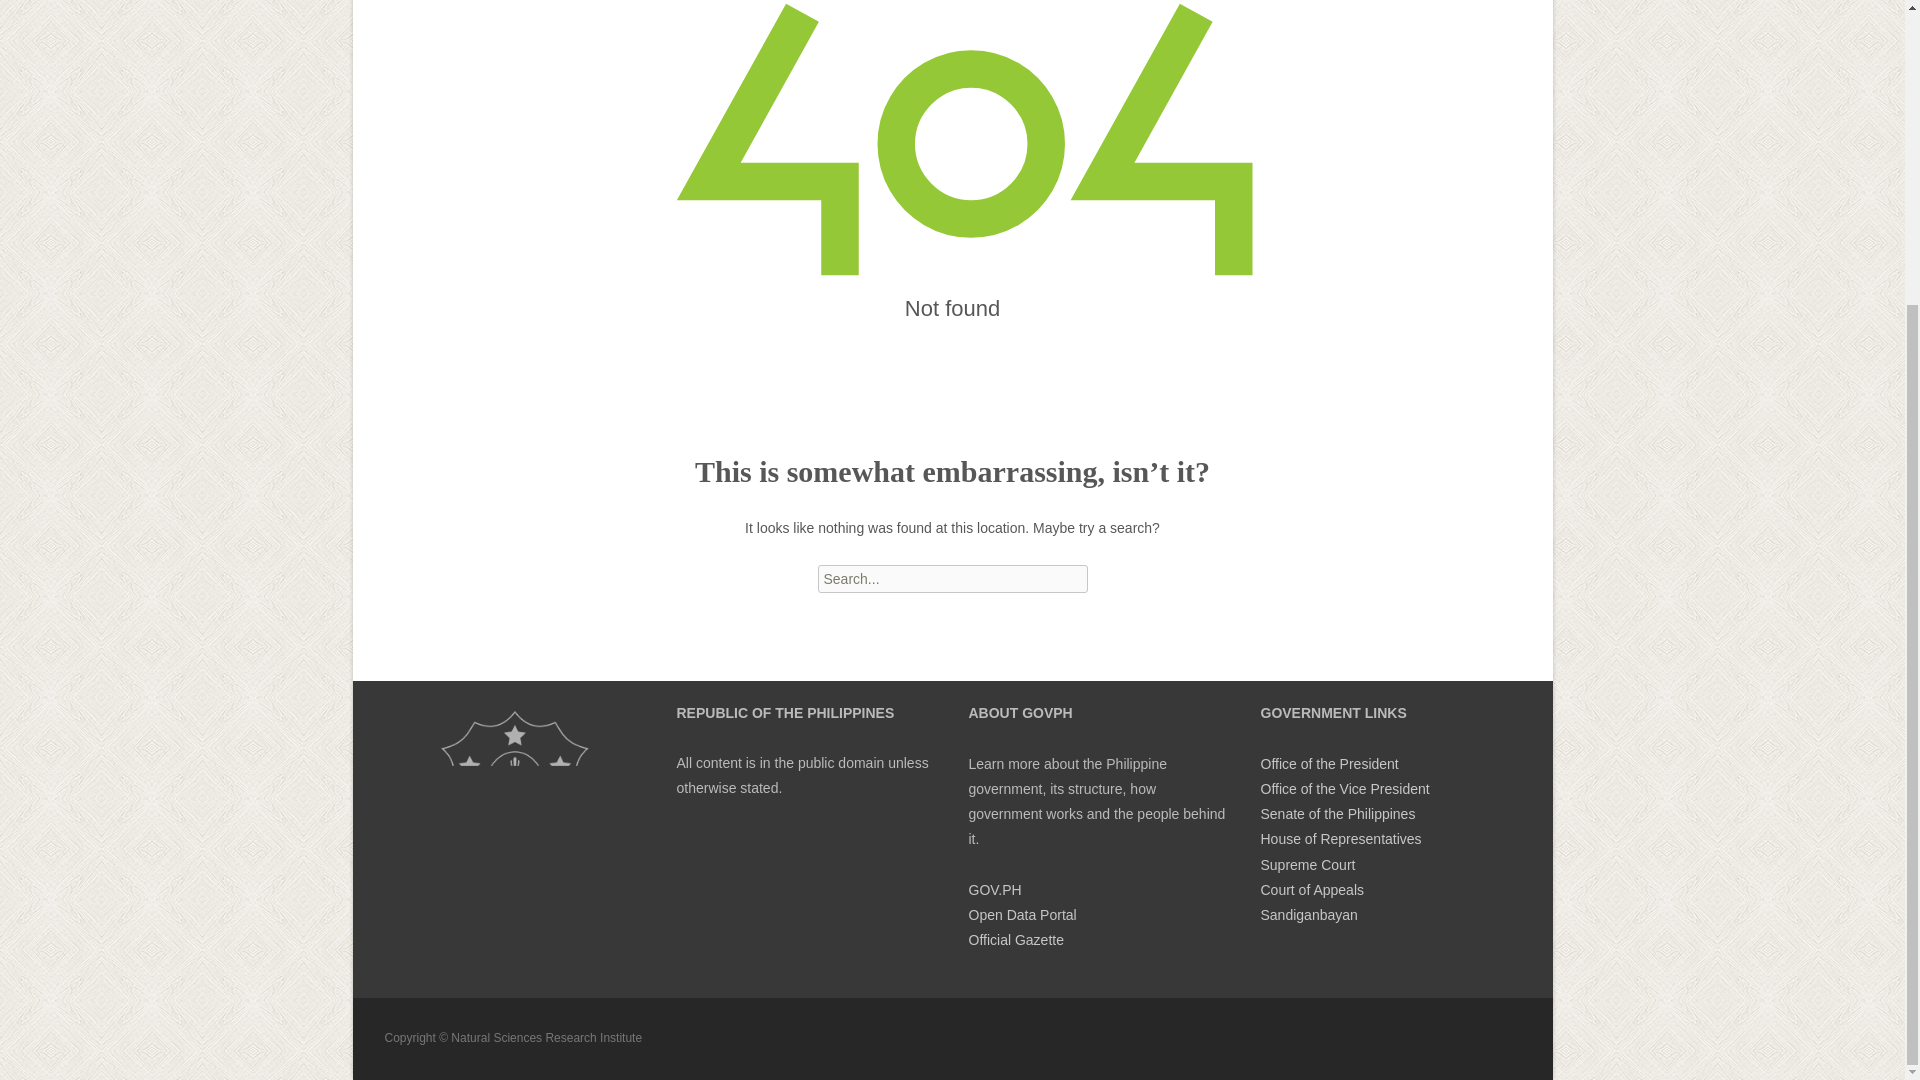 The image size is (1920, 1080). I want to click on Office of the Vice President, so click(1344, 788).